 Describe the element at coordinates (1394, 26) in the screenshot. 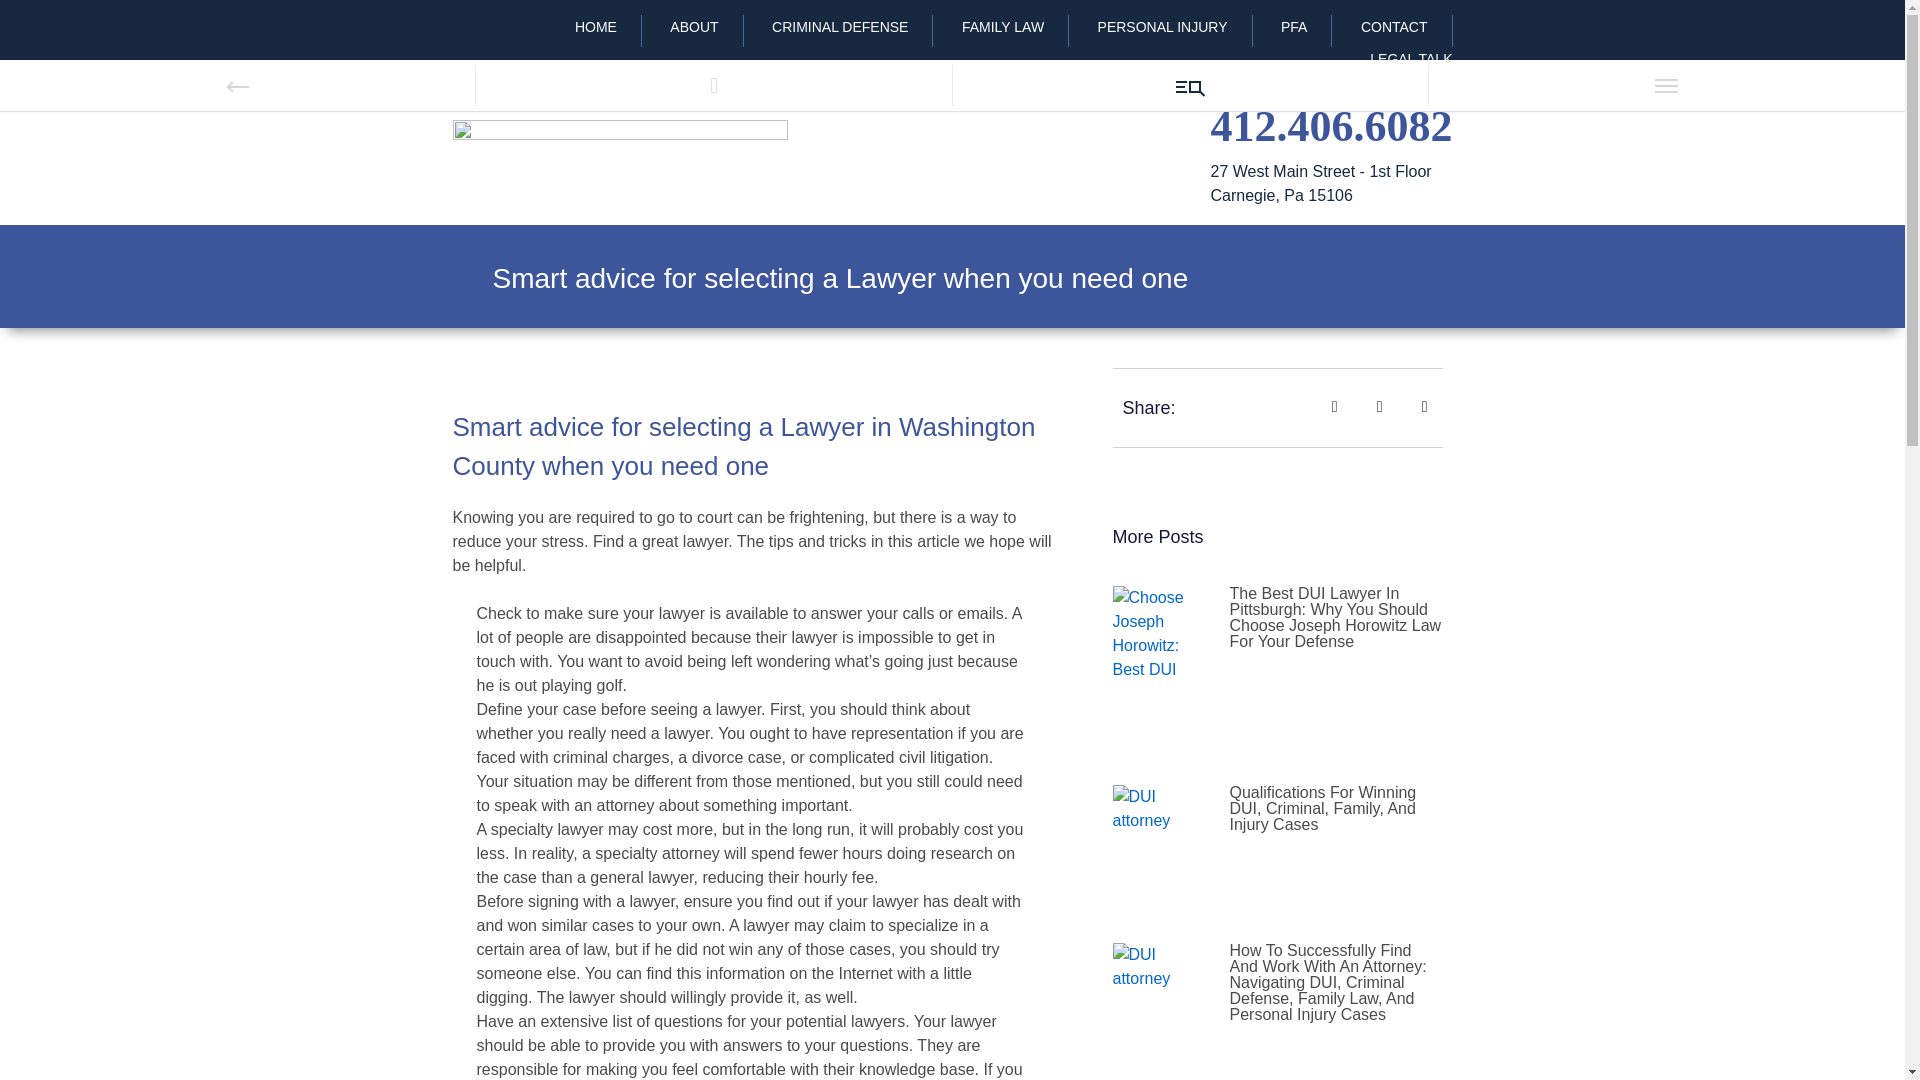

I see `CONTACT` at that location.